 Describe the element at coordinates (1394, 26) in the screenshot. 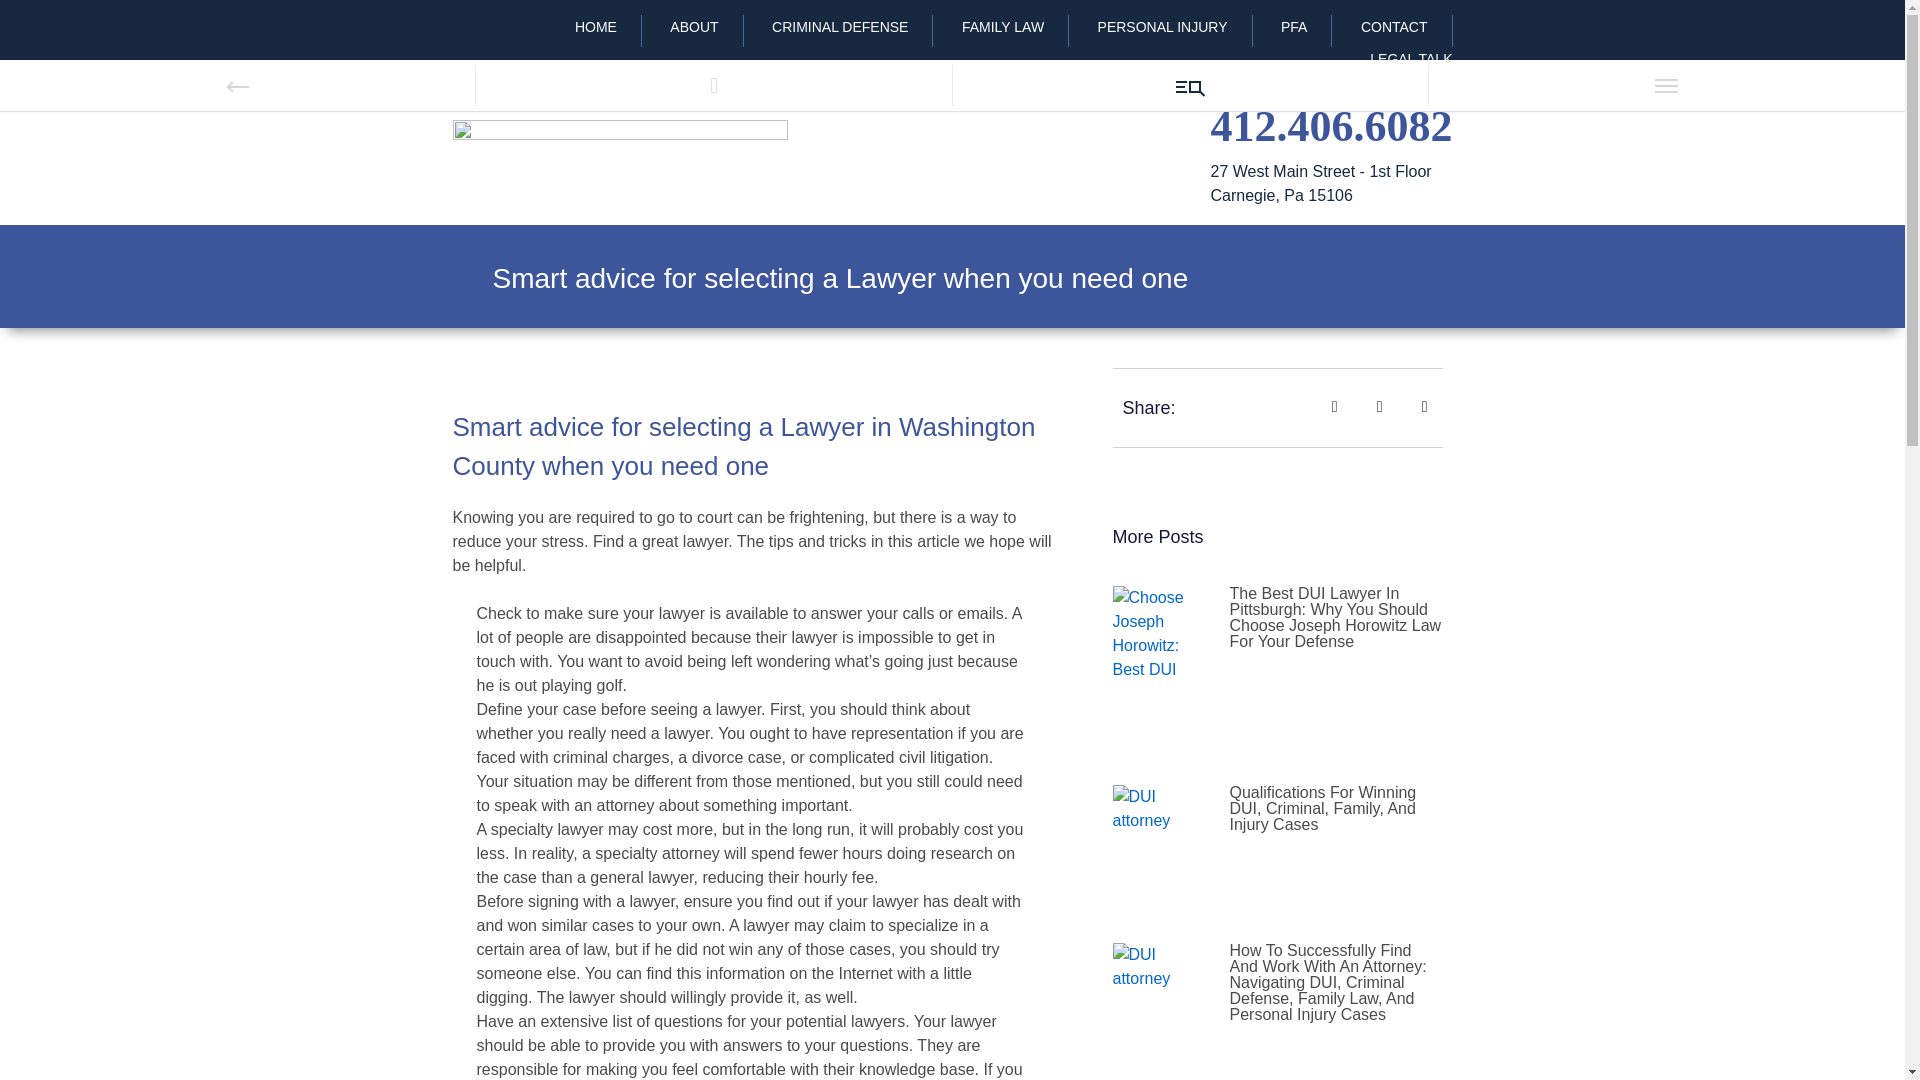

I see `CONTACT` at that location.